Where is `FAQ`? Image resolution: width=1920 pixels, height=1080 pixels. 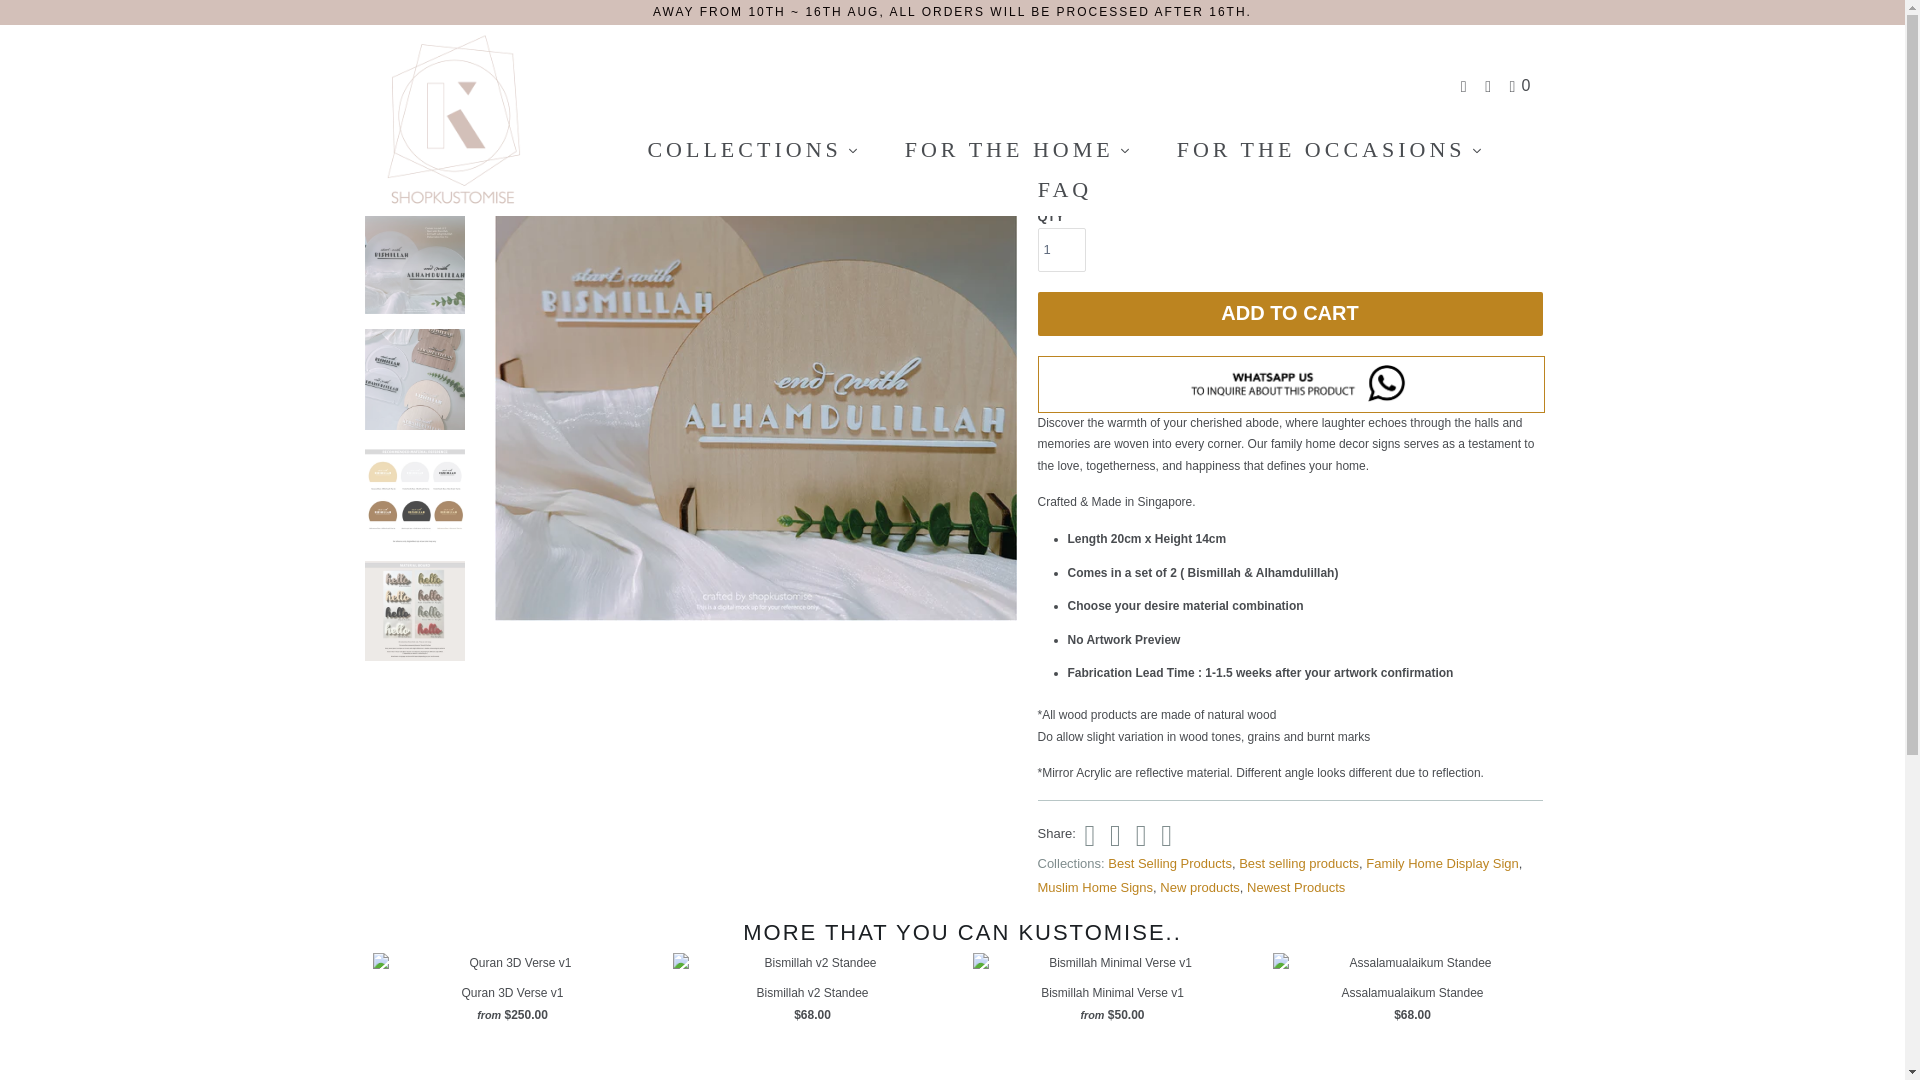
FAQ is located at coordinates (1065, 189).